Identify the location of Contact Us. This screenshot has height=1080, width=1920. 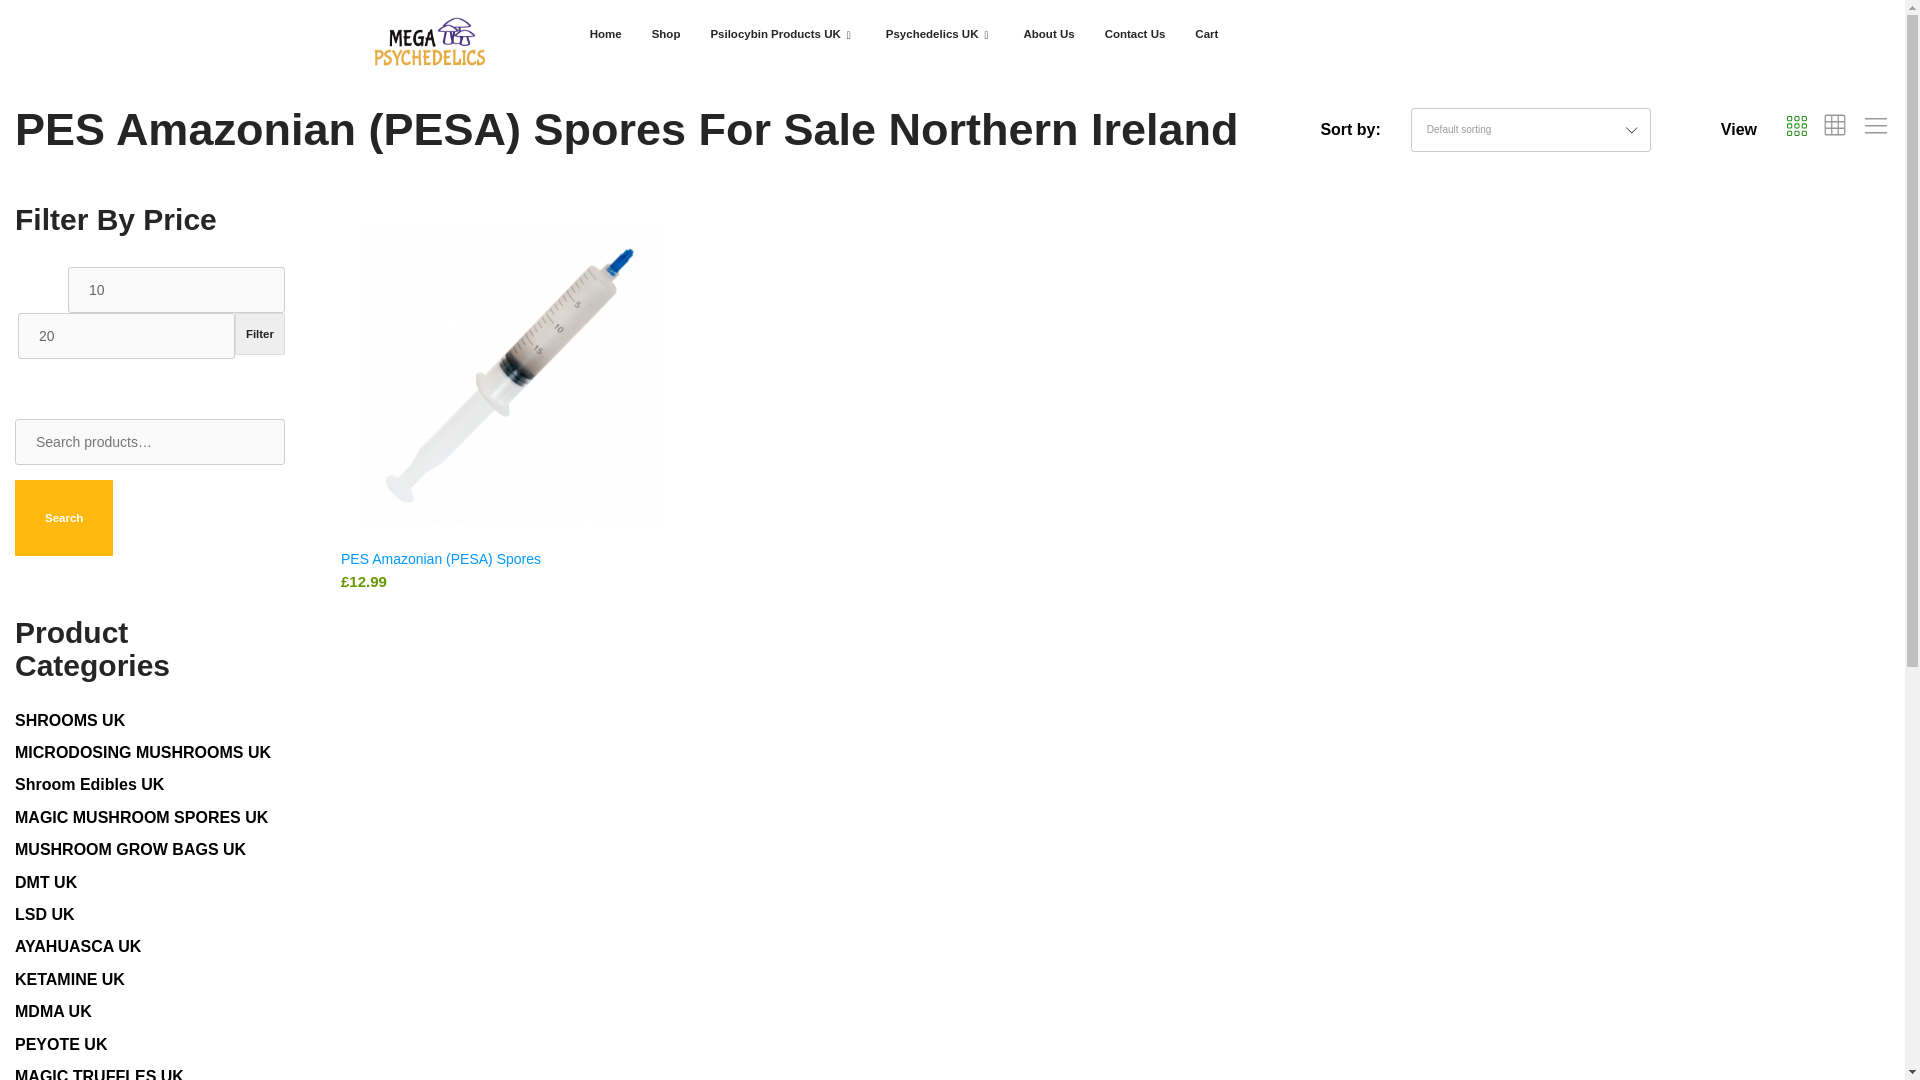
(1135, 34).